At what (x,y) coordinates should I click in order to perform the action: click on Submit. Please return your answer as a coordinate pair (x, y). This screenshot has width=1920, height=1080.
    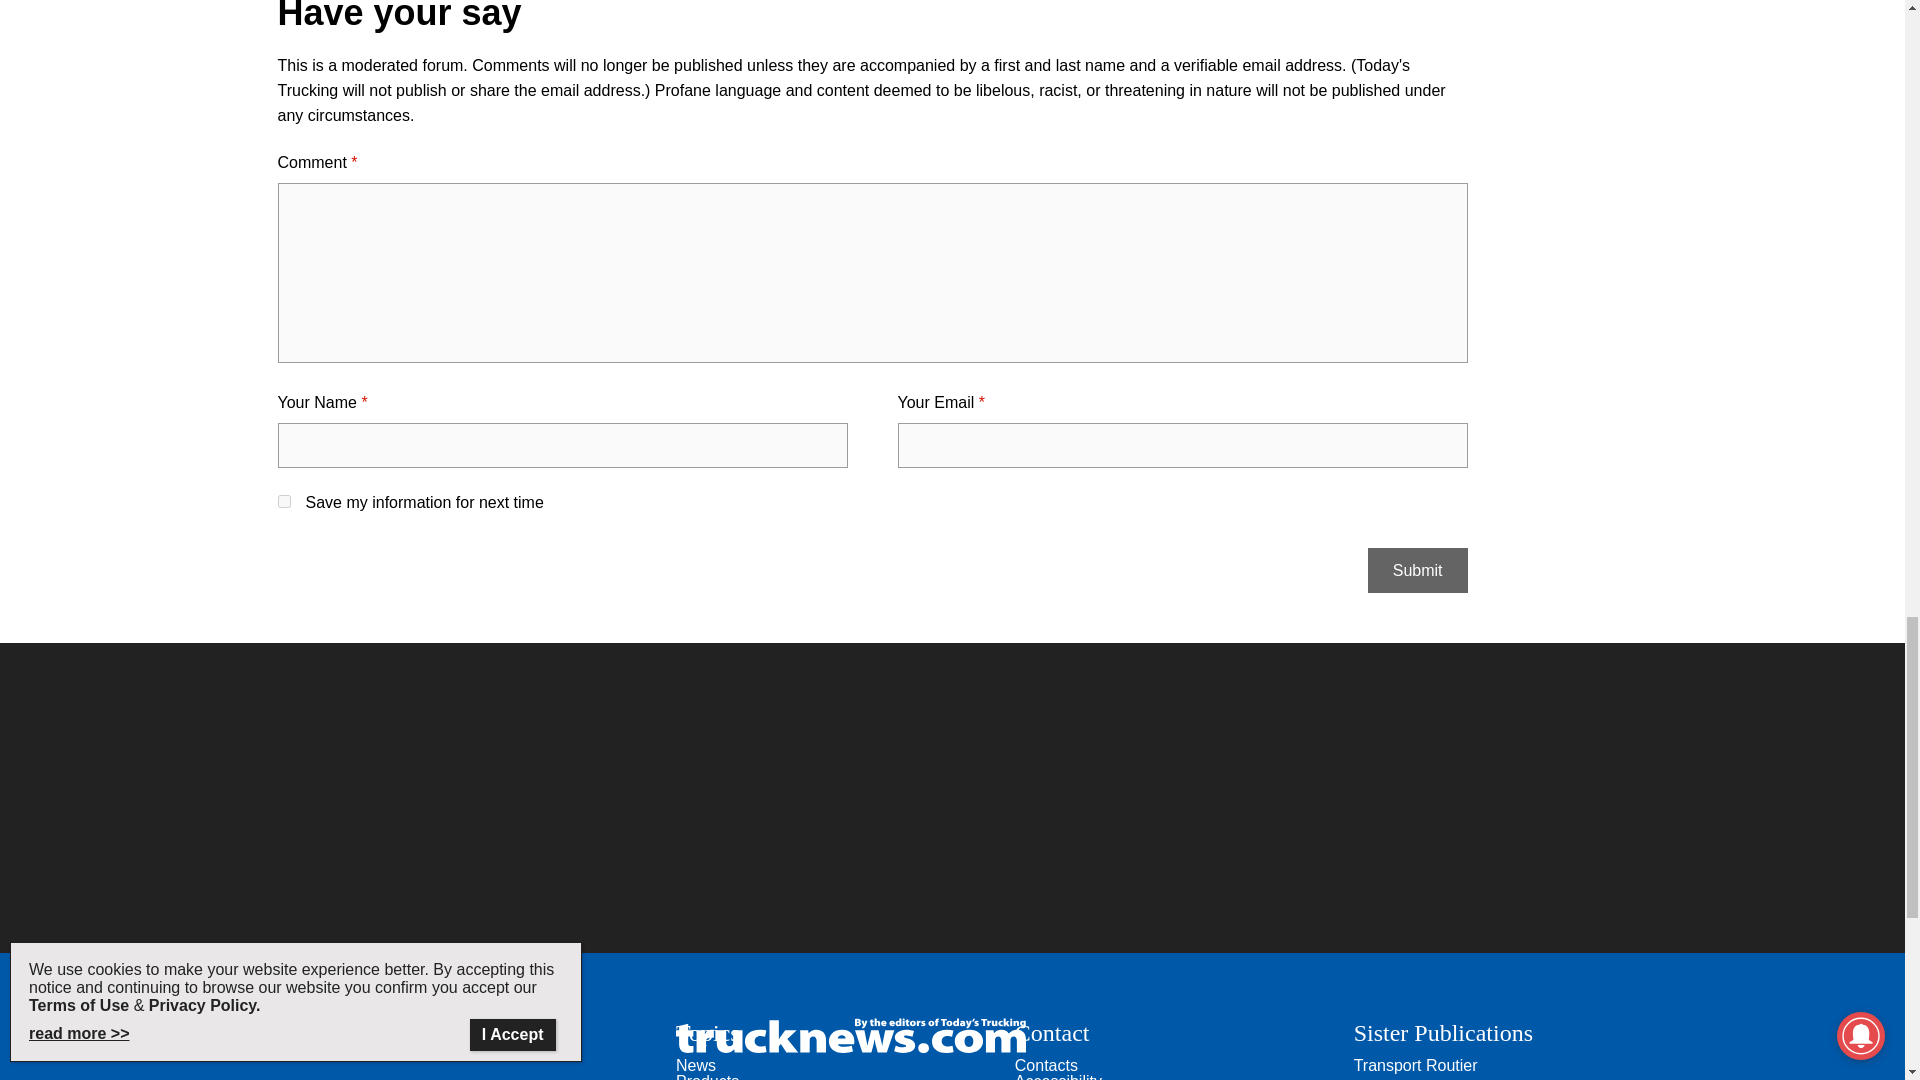
    Looking at the image, I should click on (1418, 570).